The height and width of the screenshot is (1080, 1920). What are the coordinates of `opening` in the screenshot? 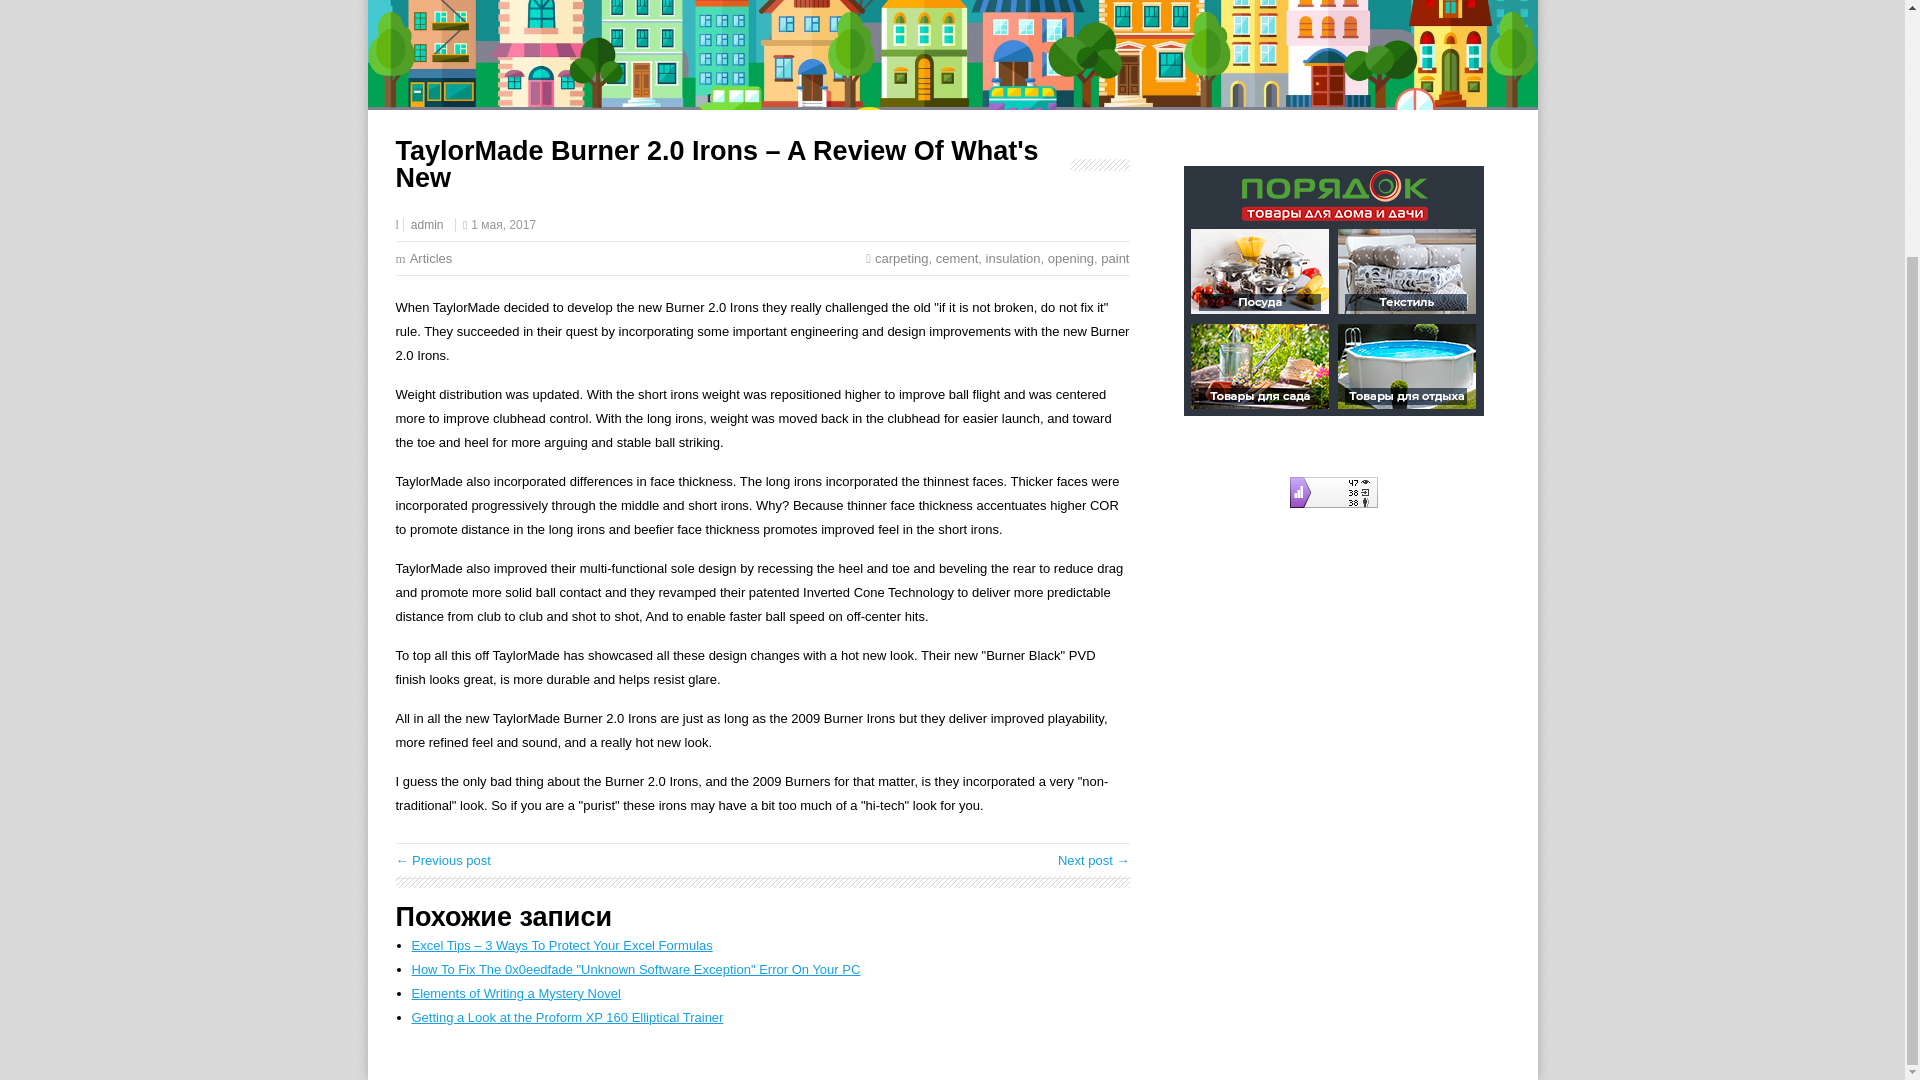 It's located at (1071, 258).